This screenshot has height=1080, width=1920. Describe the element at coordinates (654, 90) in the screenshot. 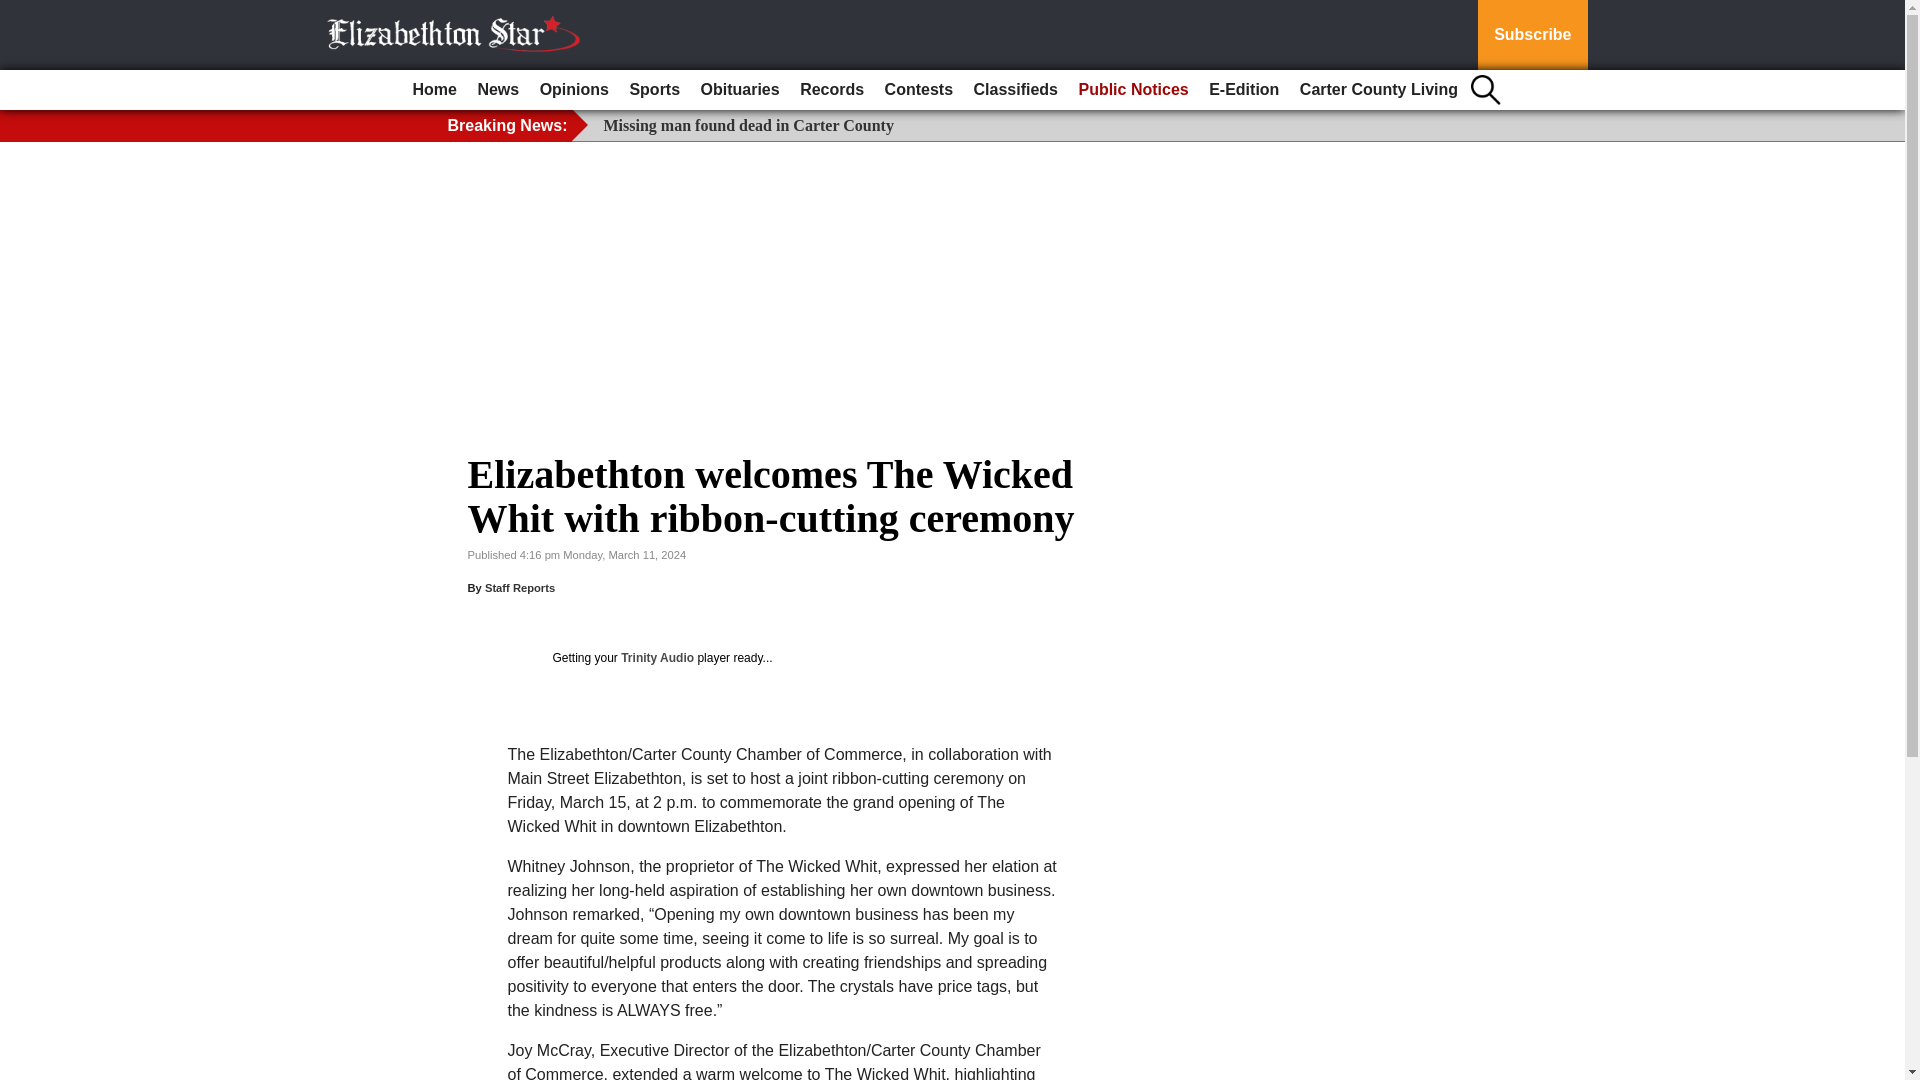

I see `Sports` at that location.